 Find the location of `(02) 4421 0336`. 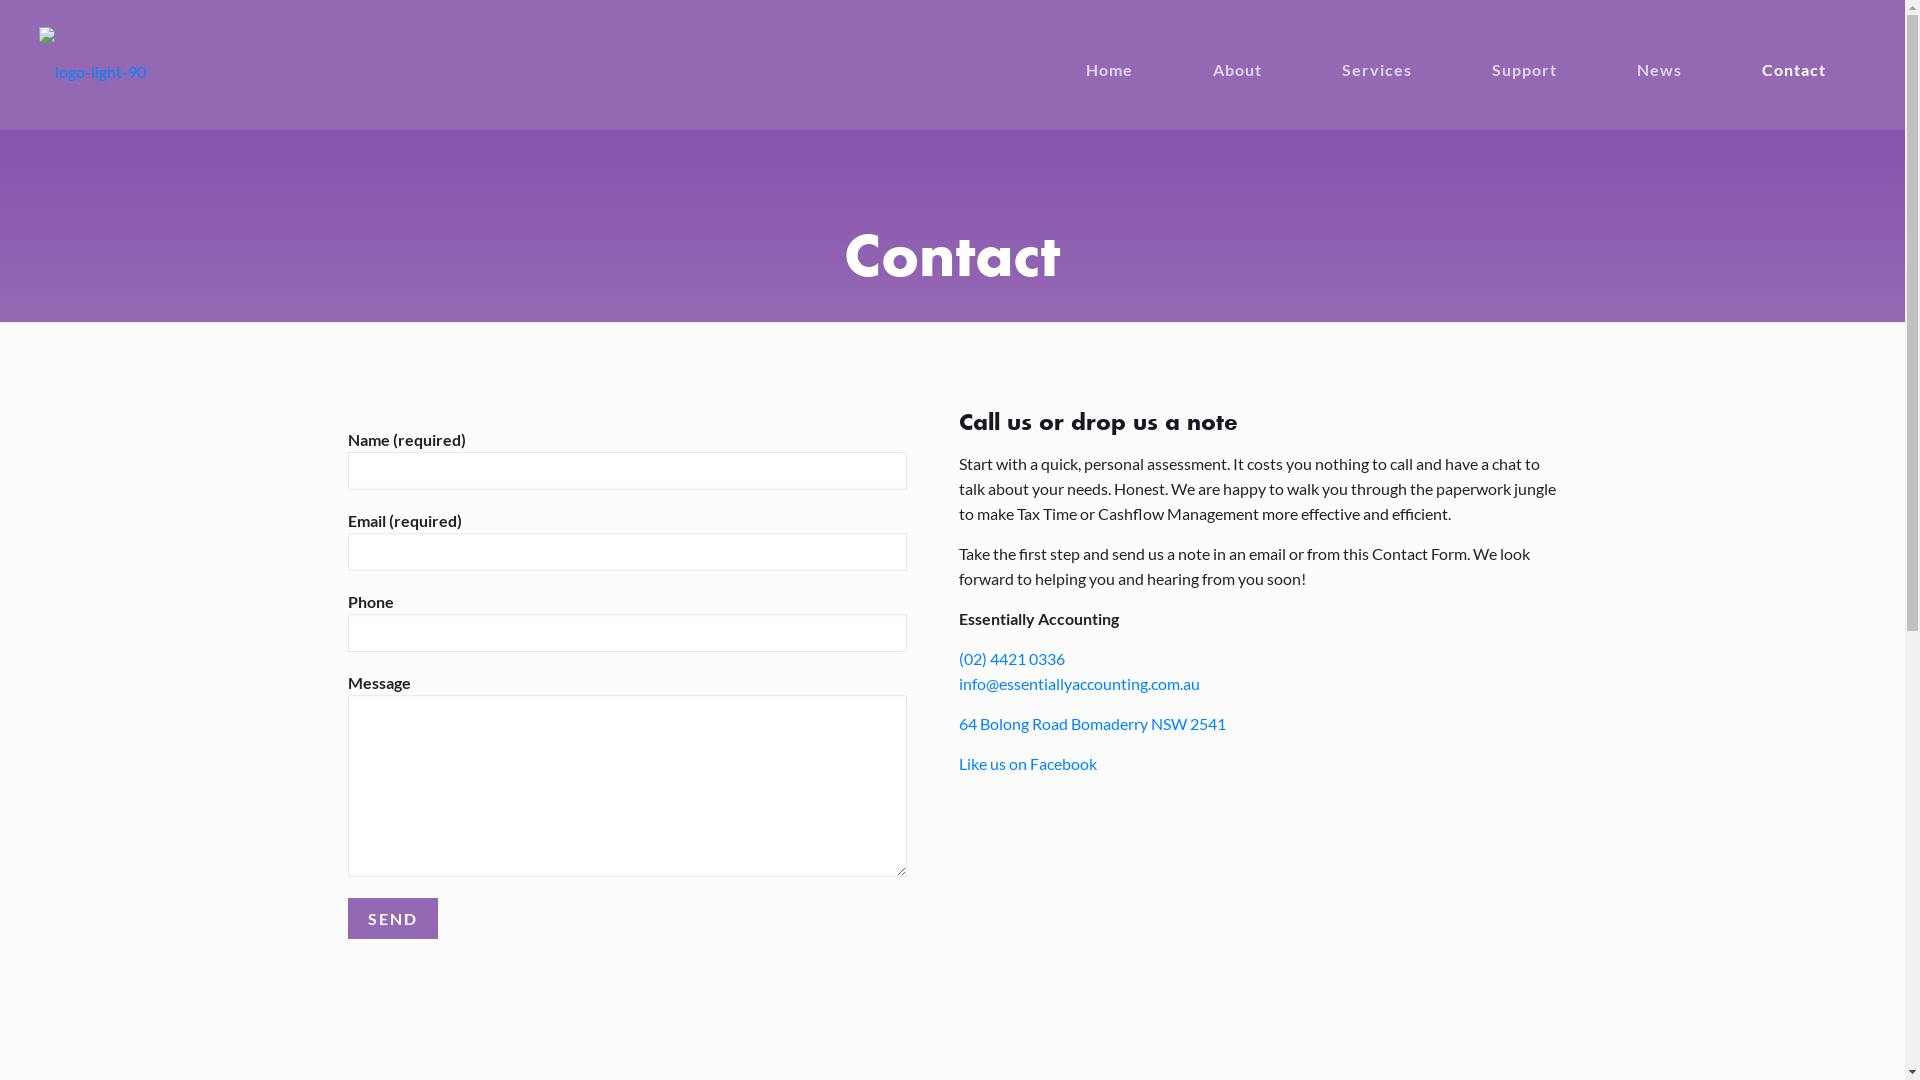

(02) 4421 0336 is located at coordinates (1012, 658).